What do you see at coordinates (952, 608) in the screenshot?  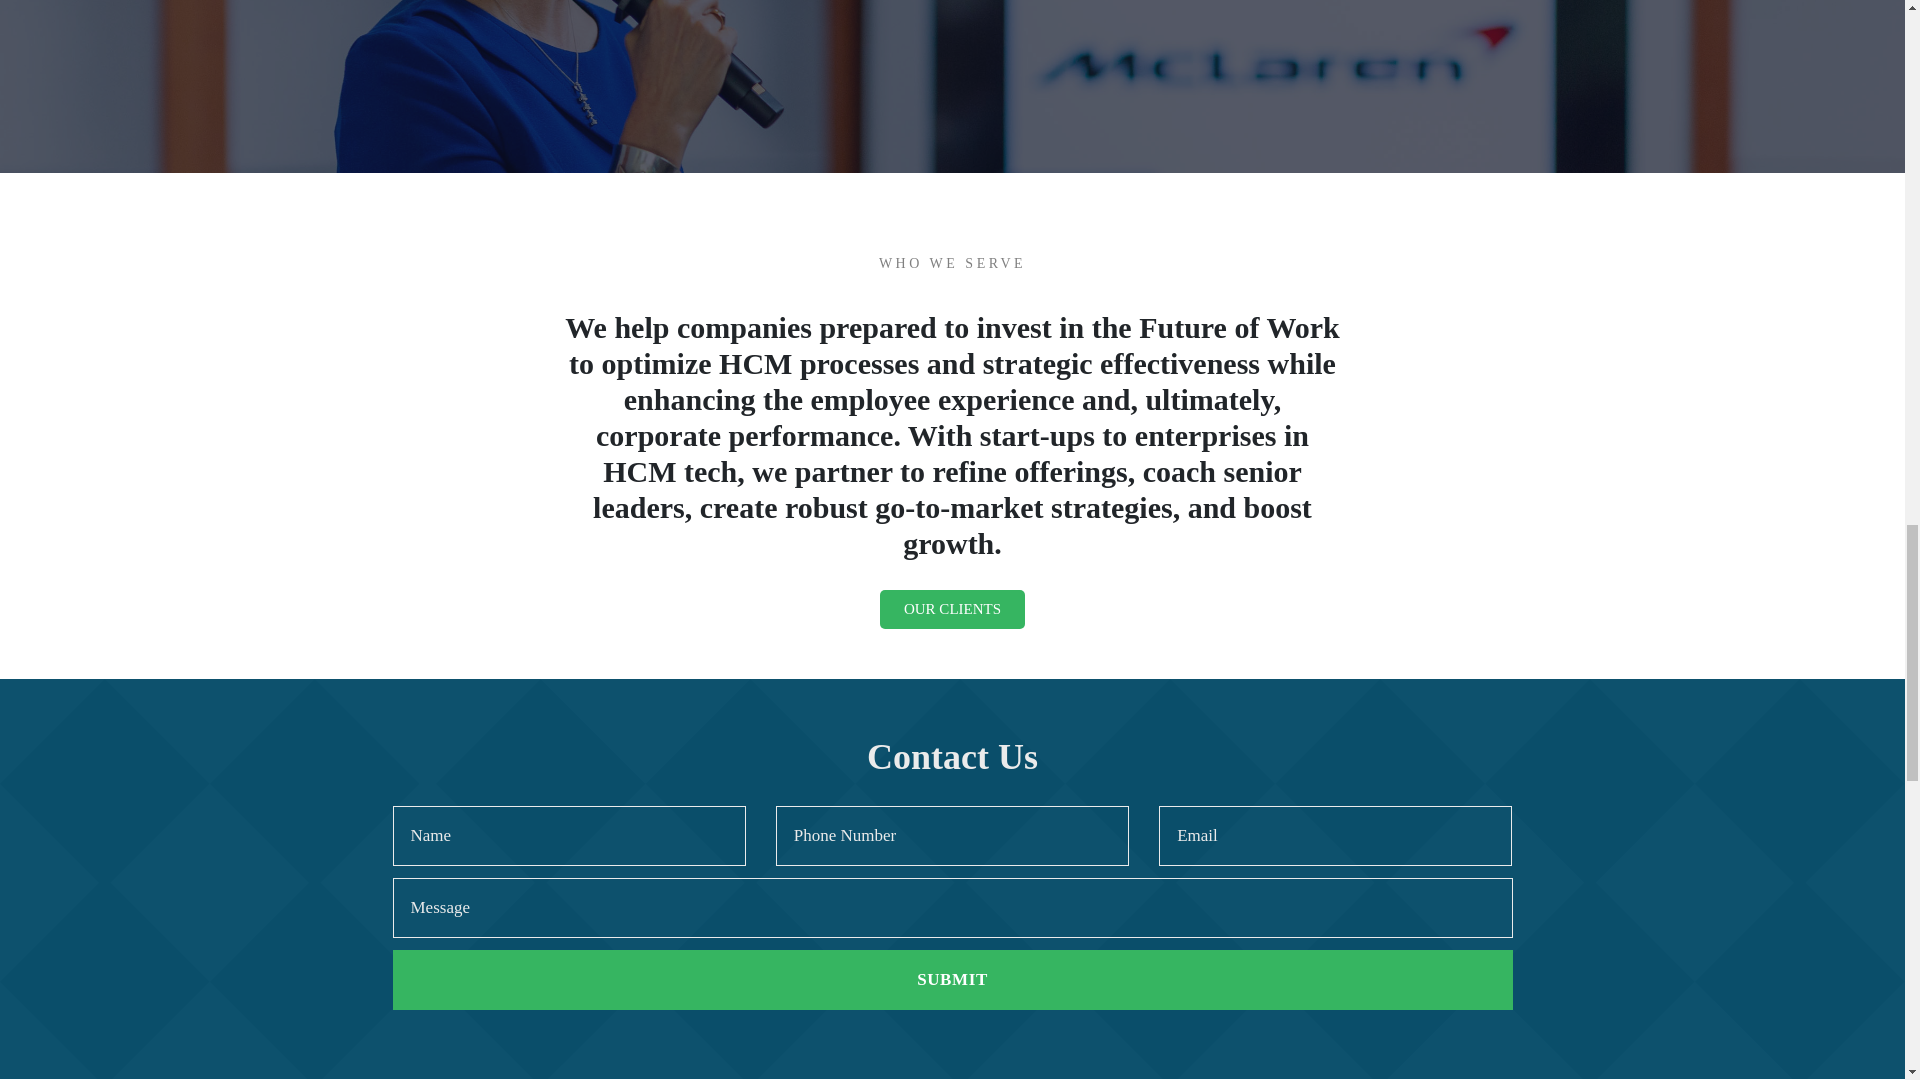 I see `OUR CLIENTS` at bounding box center [952, 608].